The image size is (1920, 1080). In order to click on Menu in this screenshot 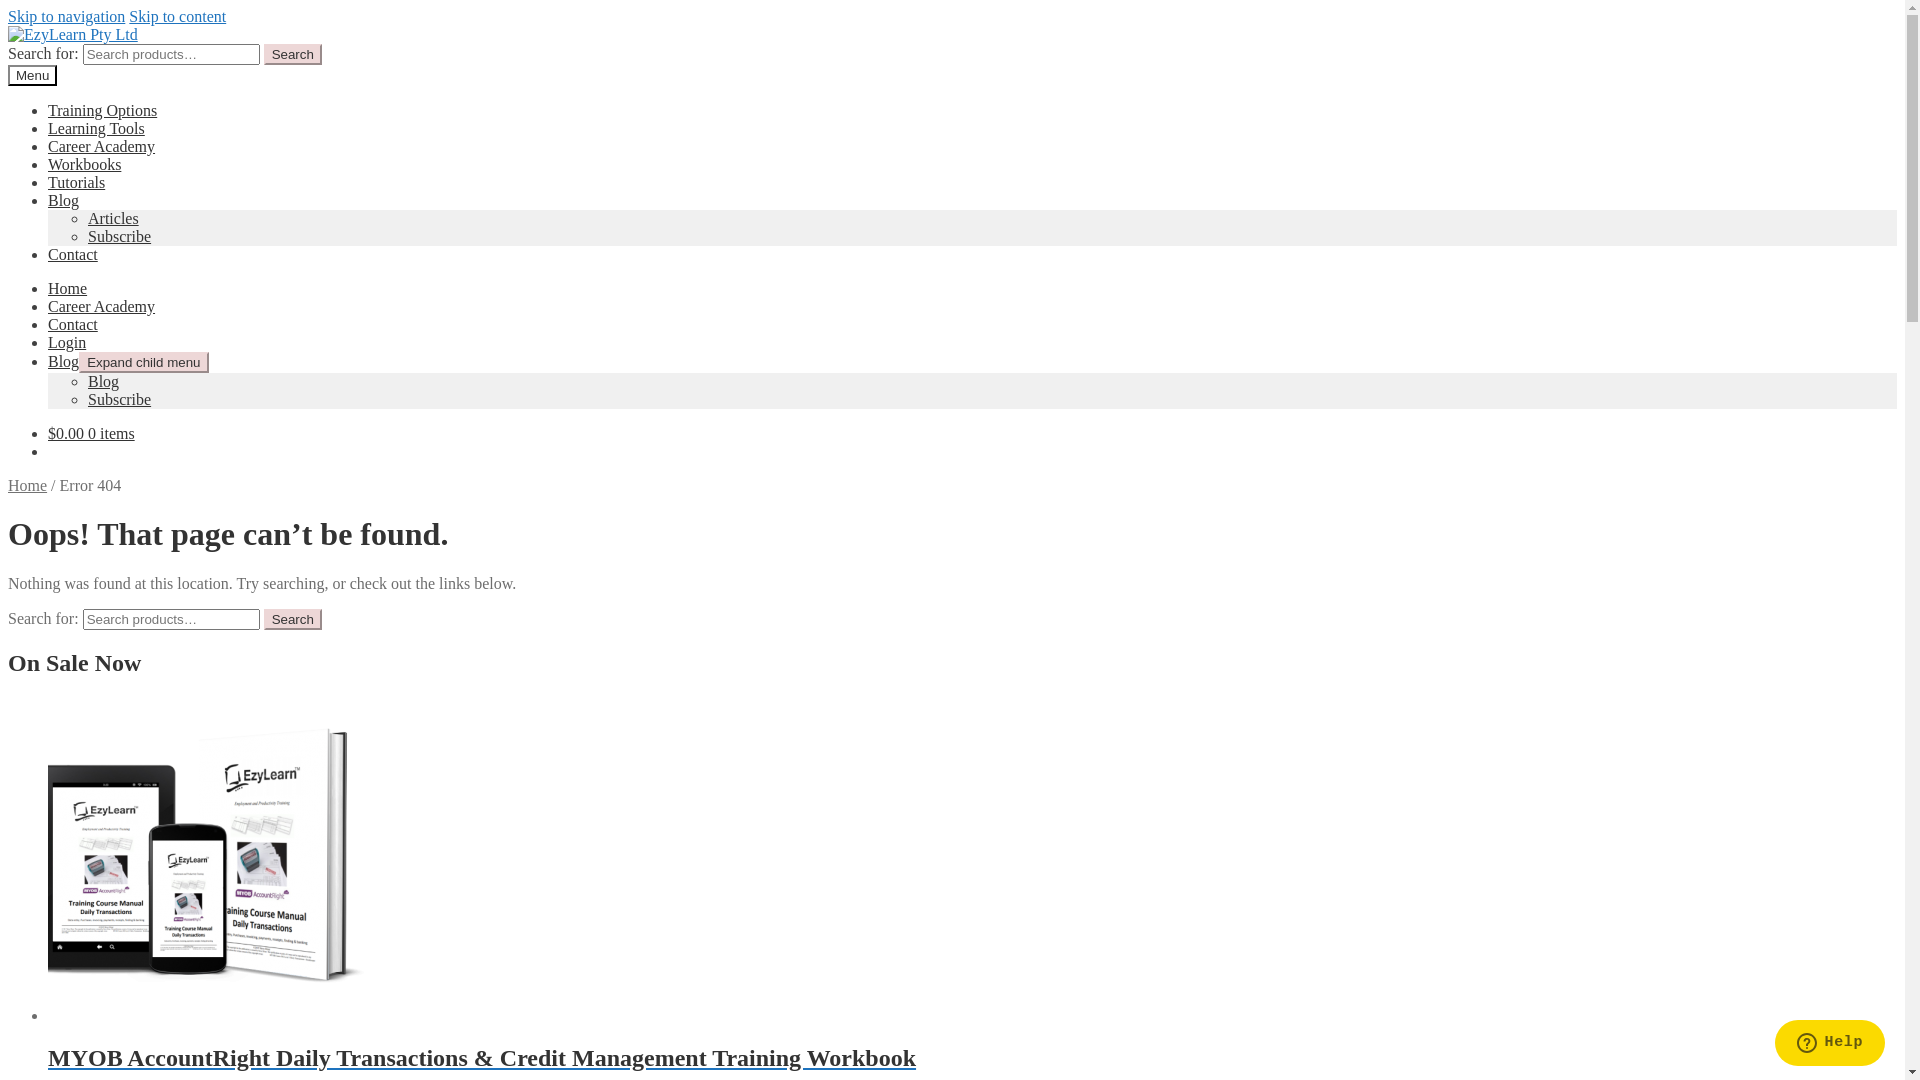, I will do `click(32, 76)`.